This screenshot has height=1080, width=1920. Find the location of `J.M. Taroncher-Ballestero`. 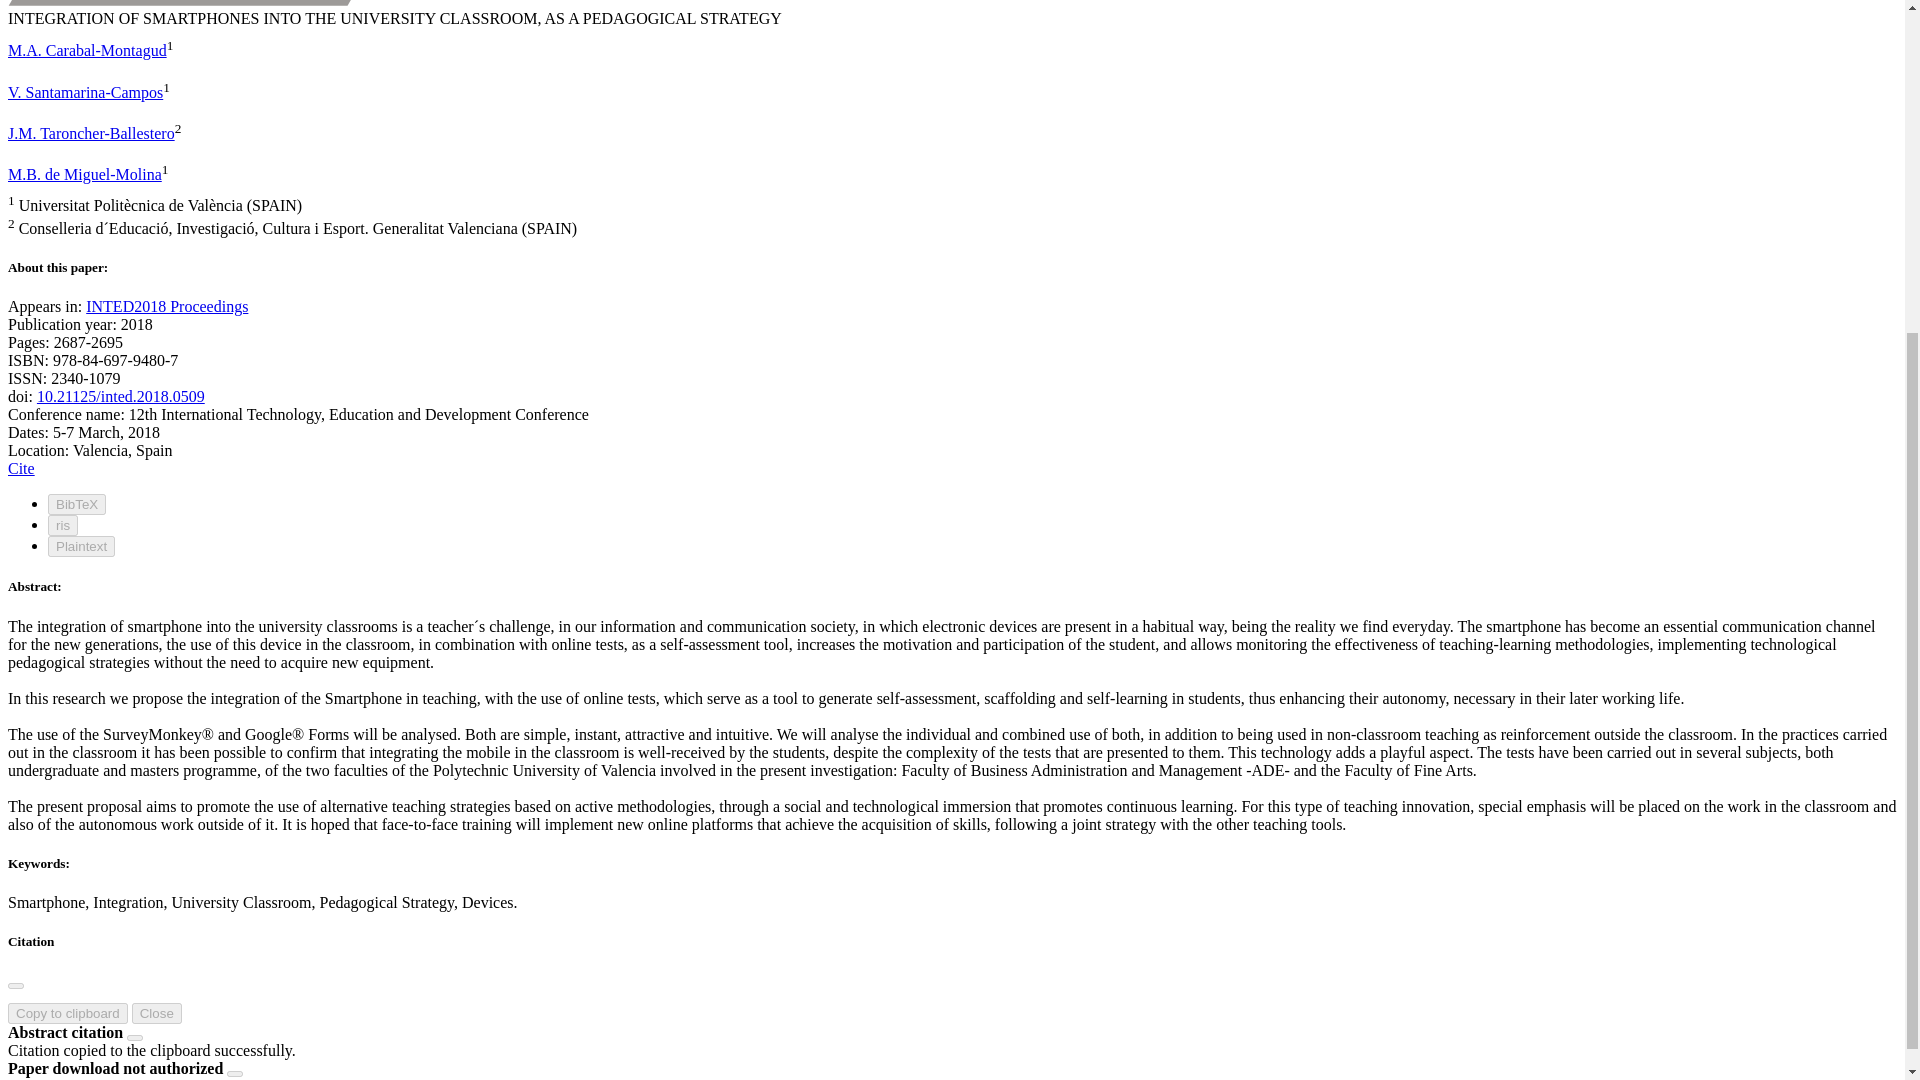

J.M. Taroncher-Ballestero is located at coordinates (90, 133).